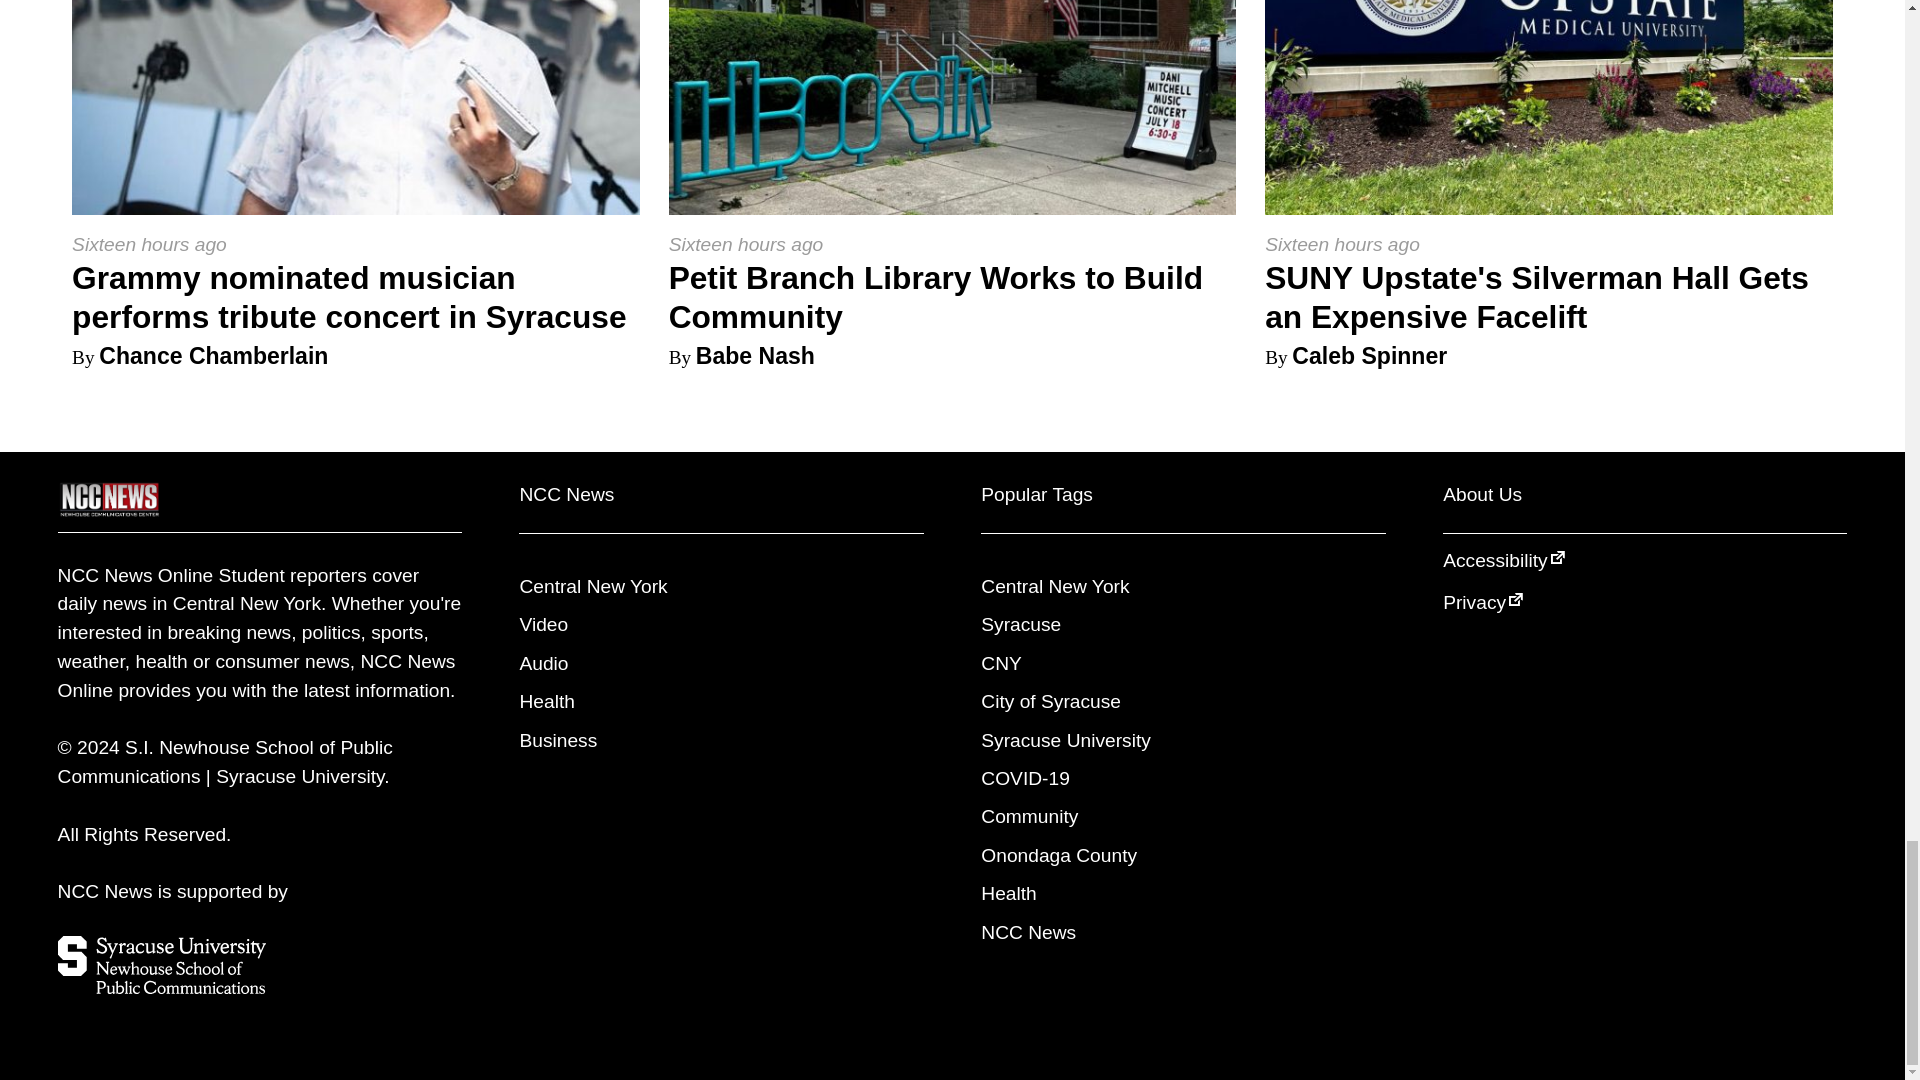  Describe the element at coordinates (546, 701) in the screenshot. I see `Health` at that location.